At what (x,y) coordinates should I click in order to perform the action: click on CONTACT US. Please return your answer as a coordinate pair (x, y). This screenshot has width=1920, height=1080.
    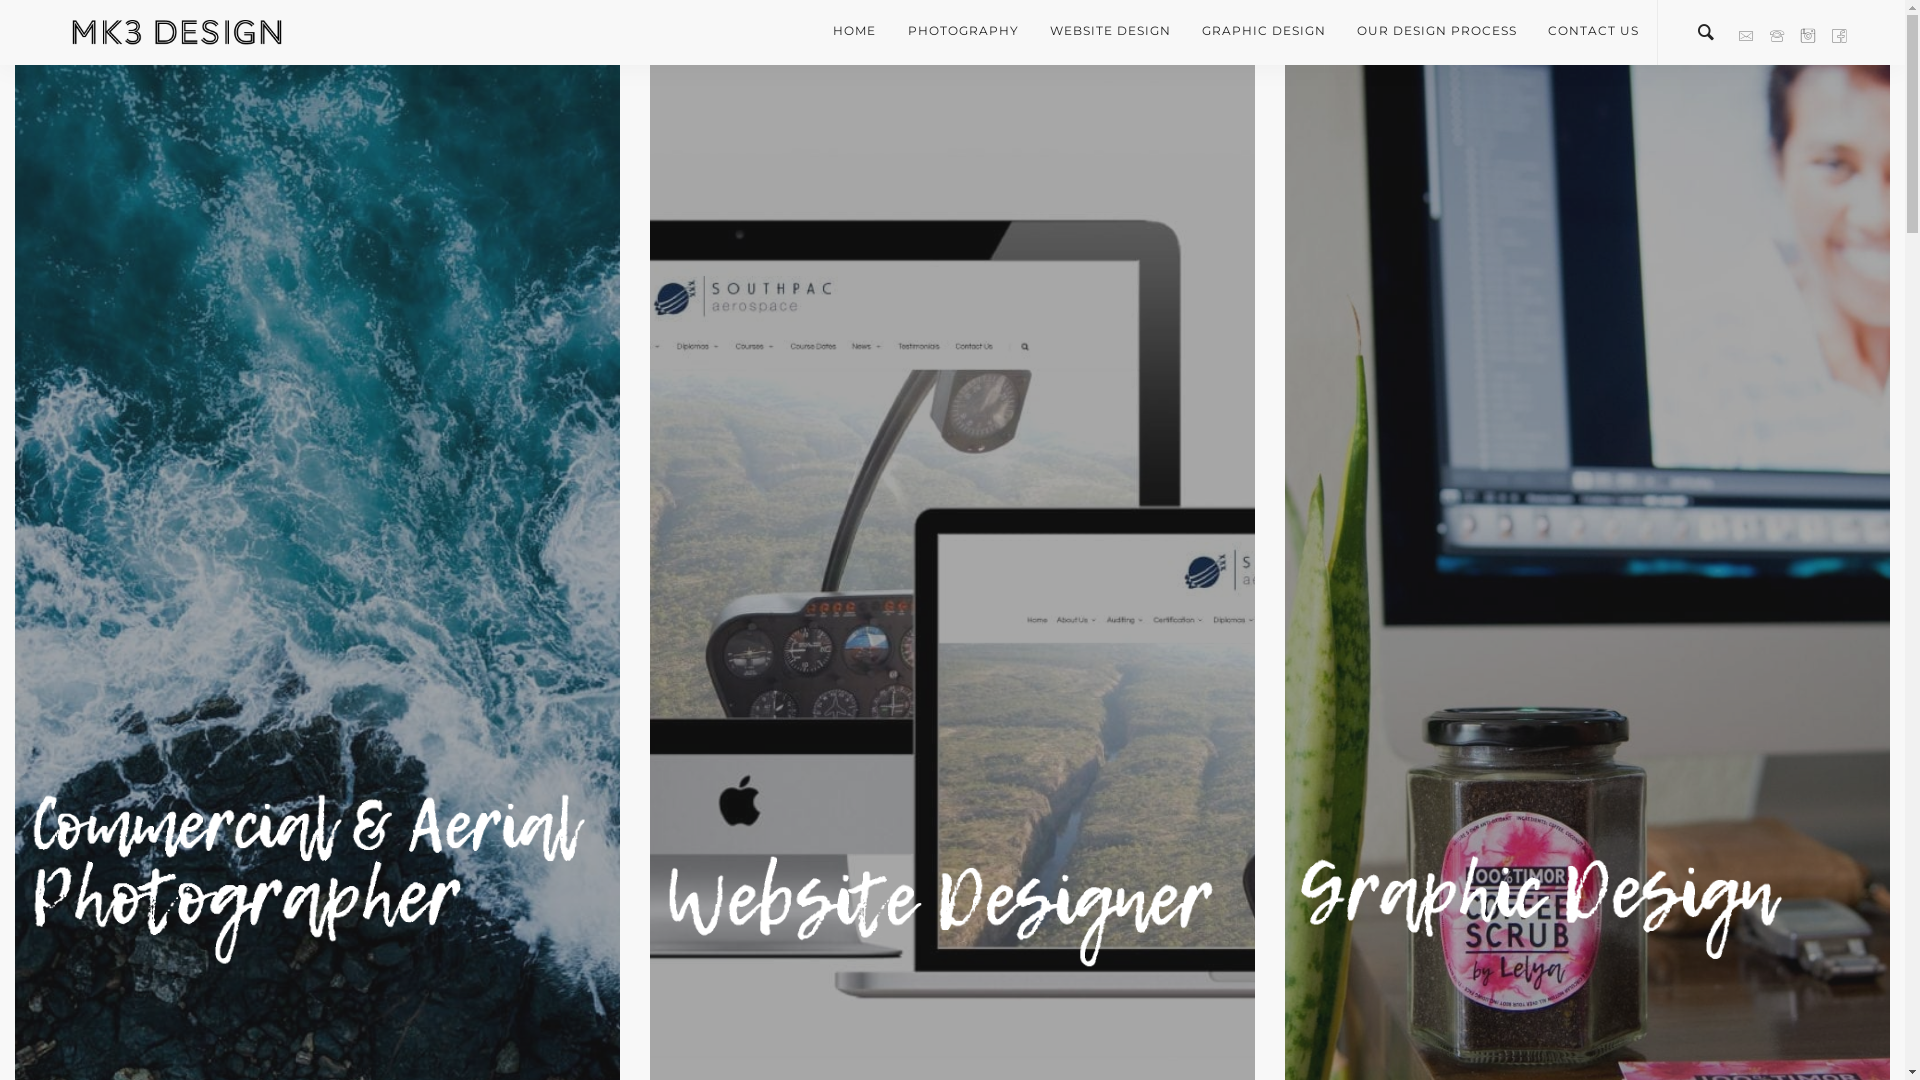
    Looking at the image, I should click on (1586, 31).